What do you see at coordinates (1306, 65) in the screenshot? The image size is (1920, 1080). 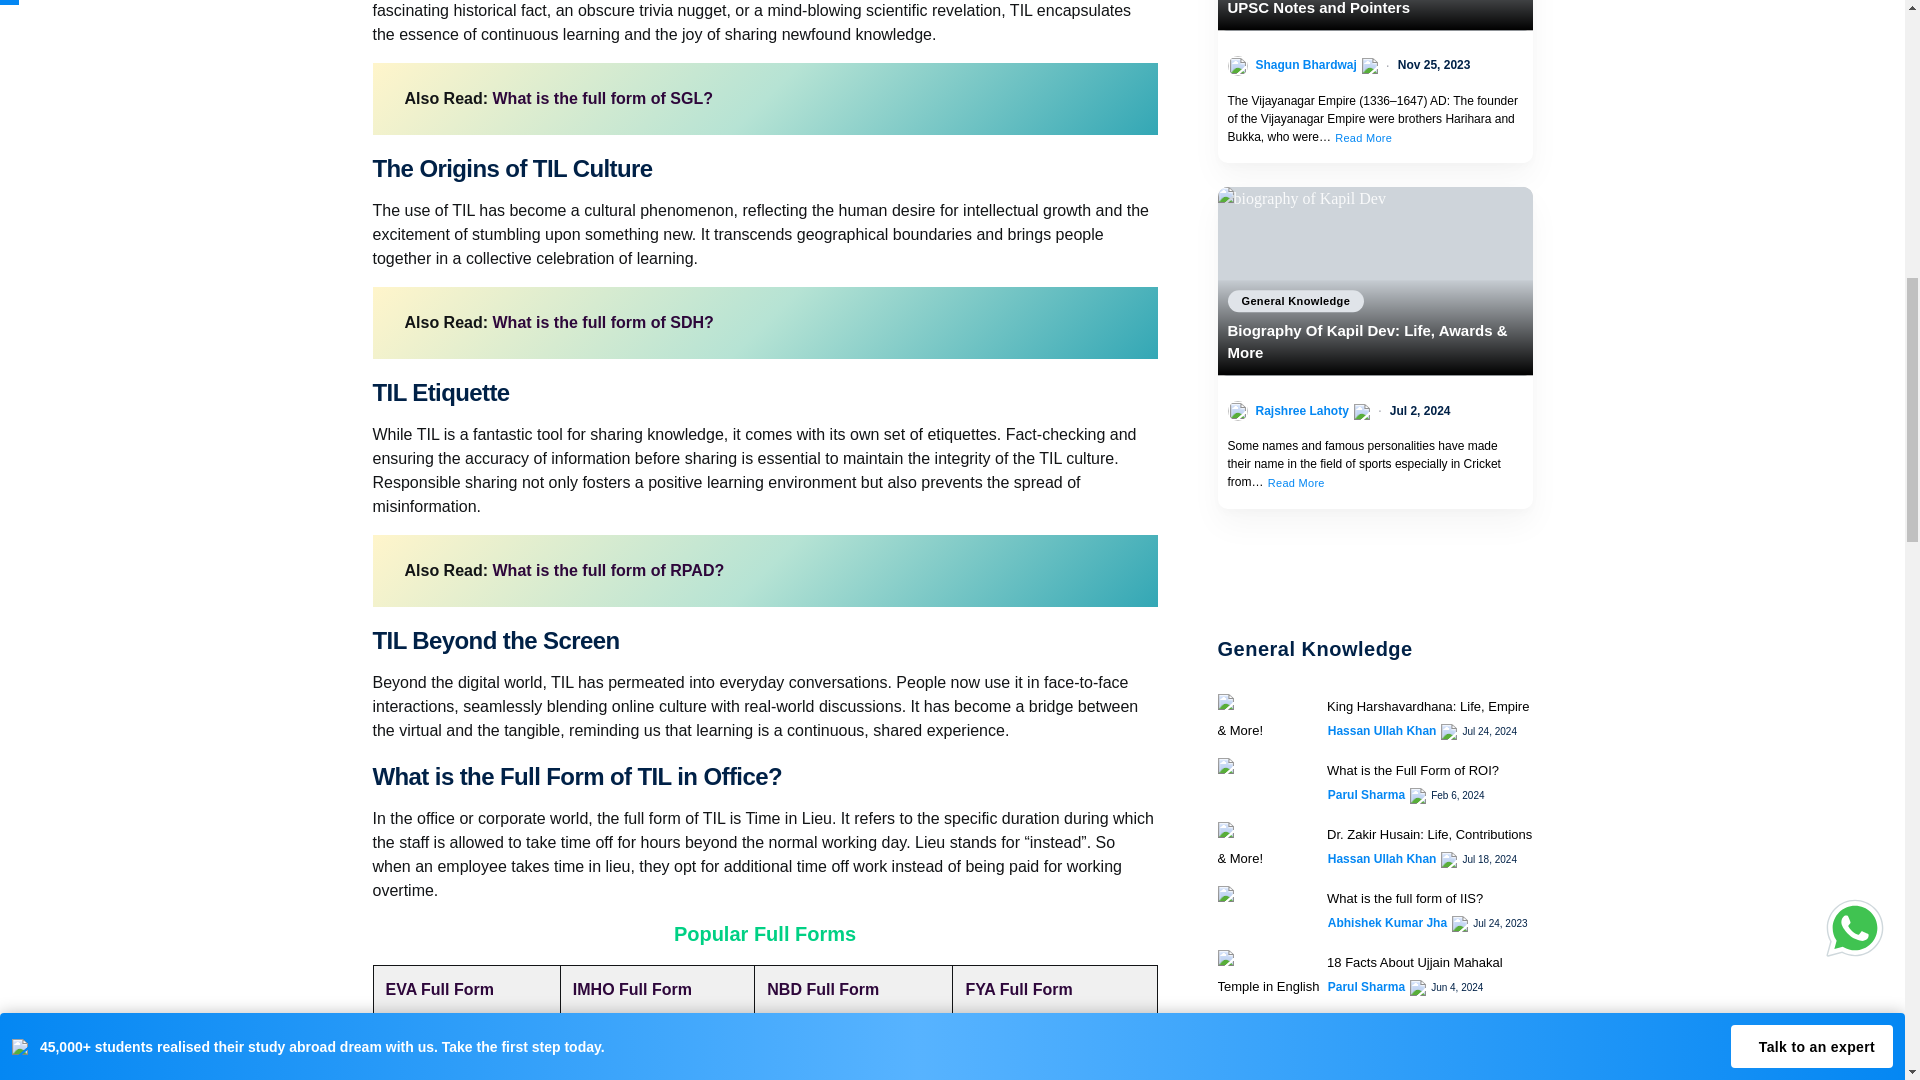 I see `View all posts by Shagun Bhardwaj` at bounding box center [1306, 65].